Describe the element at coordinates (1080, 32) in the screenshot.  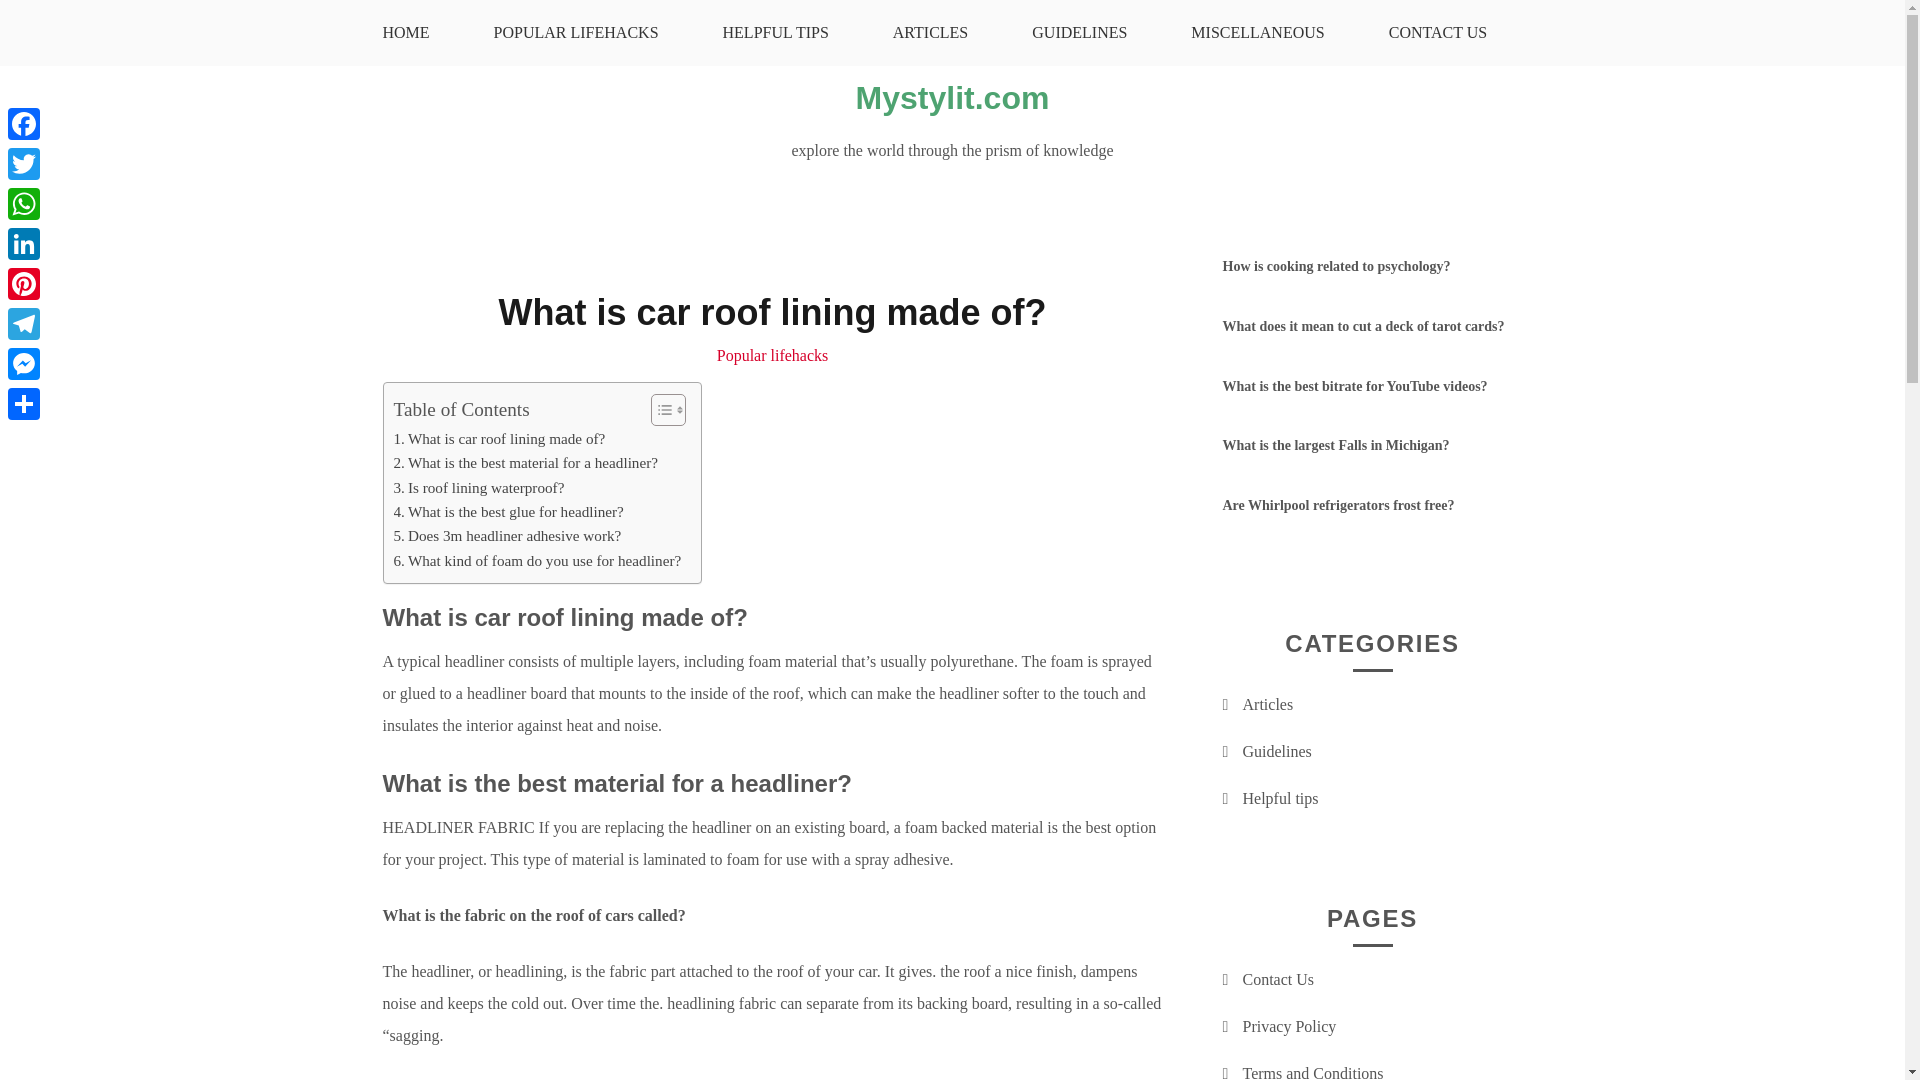
I see `GUIDELINES` at that location.